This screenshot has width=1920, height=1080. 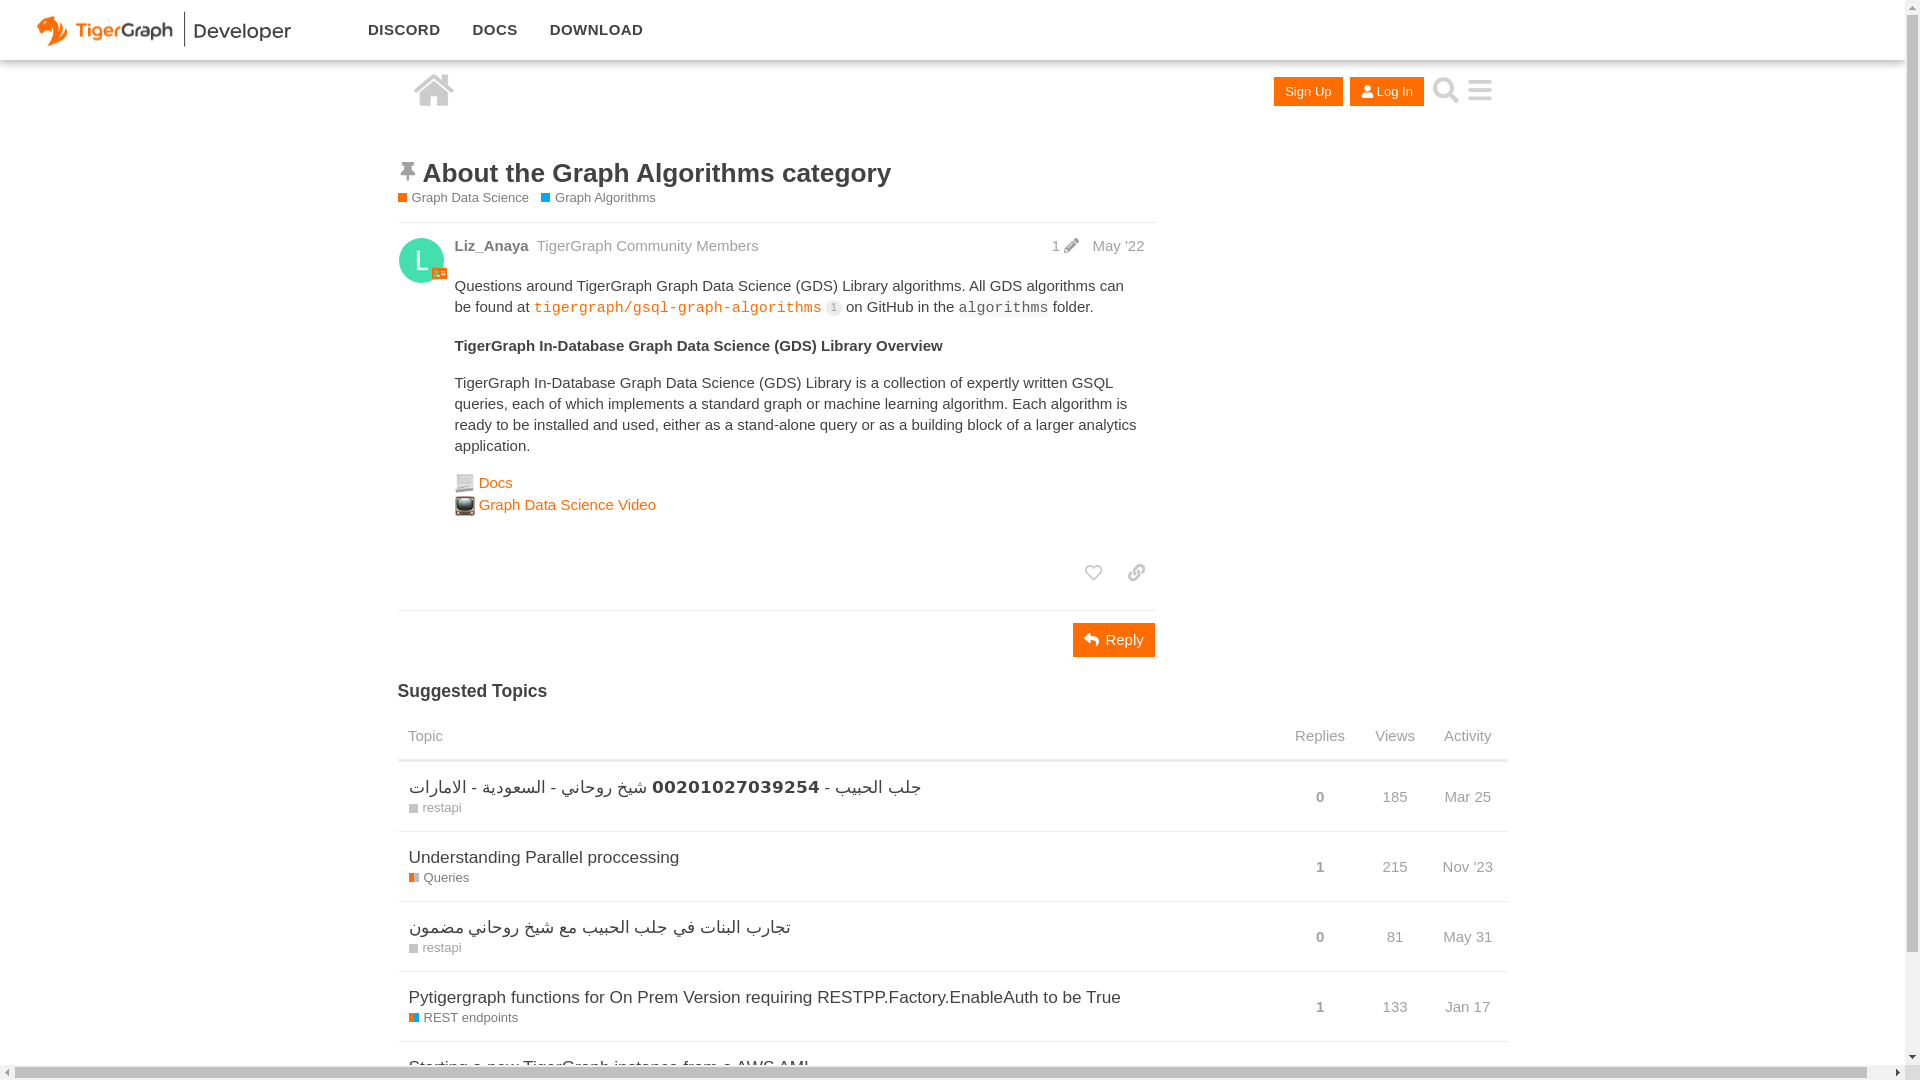 I want to click on May '22, so click(x=1118, y=244).